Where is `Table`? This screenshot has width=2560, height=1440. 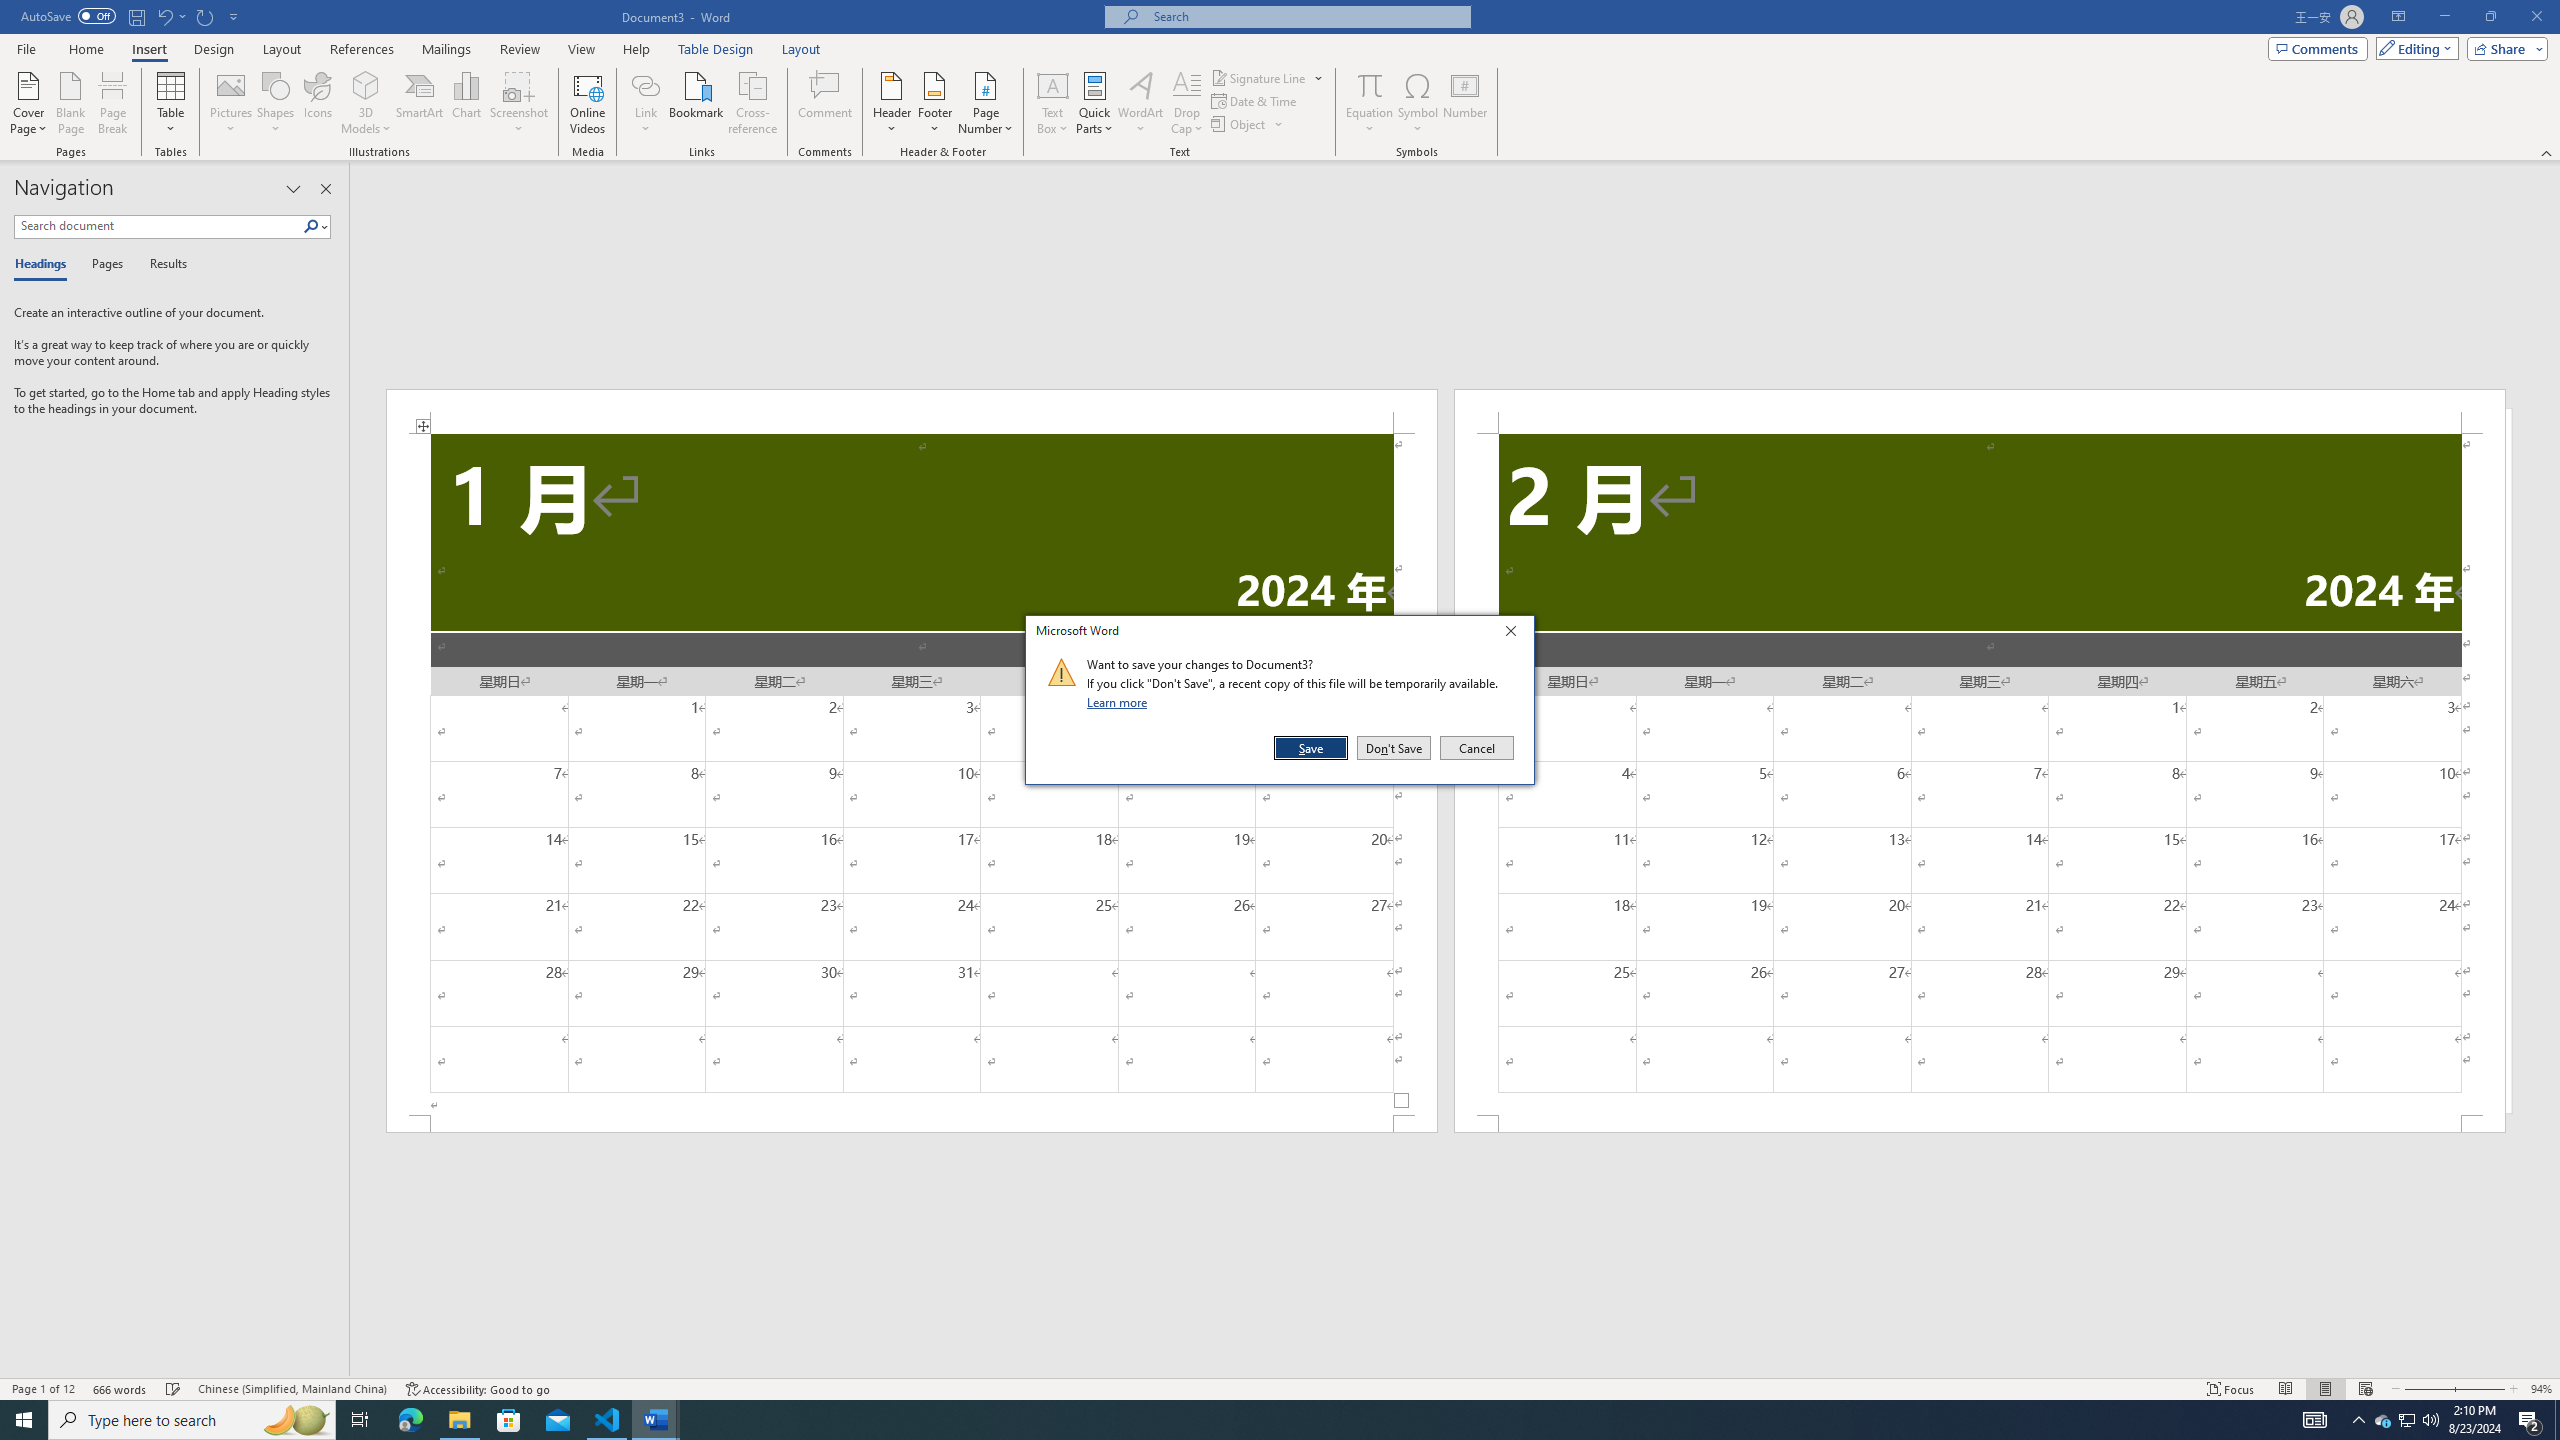 Table is located at coordinates (172, 103).